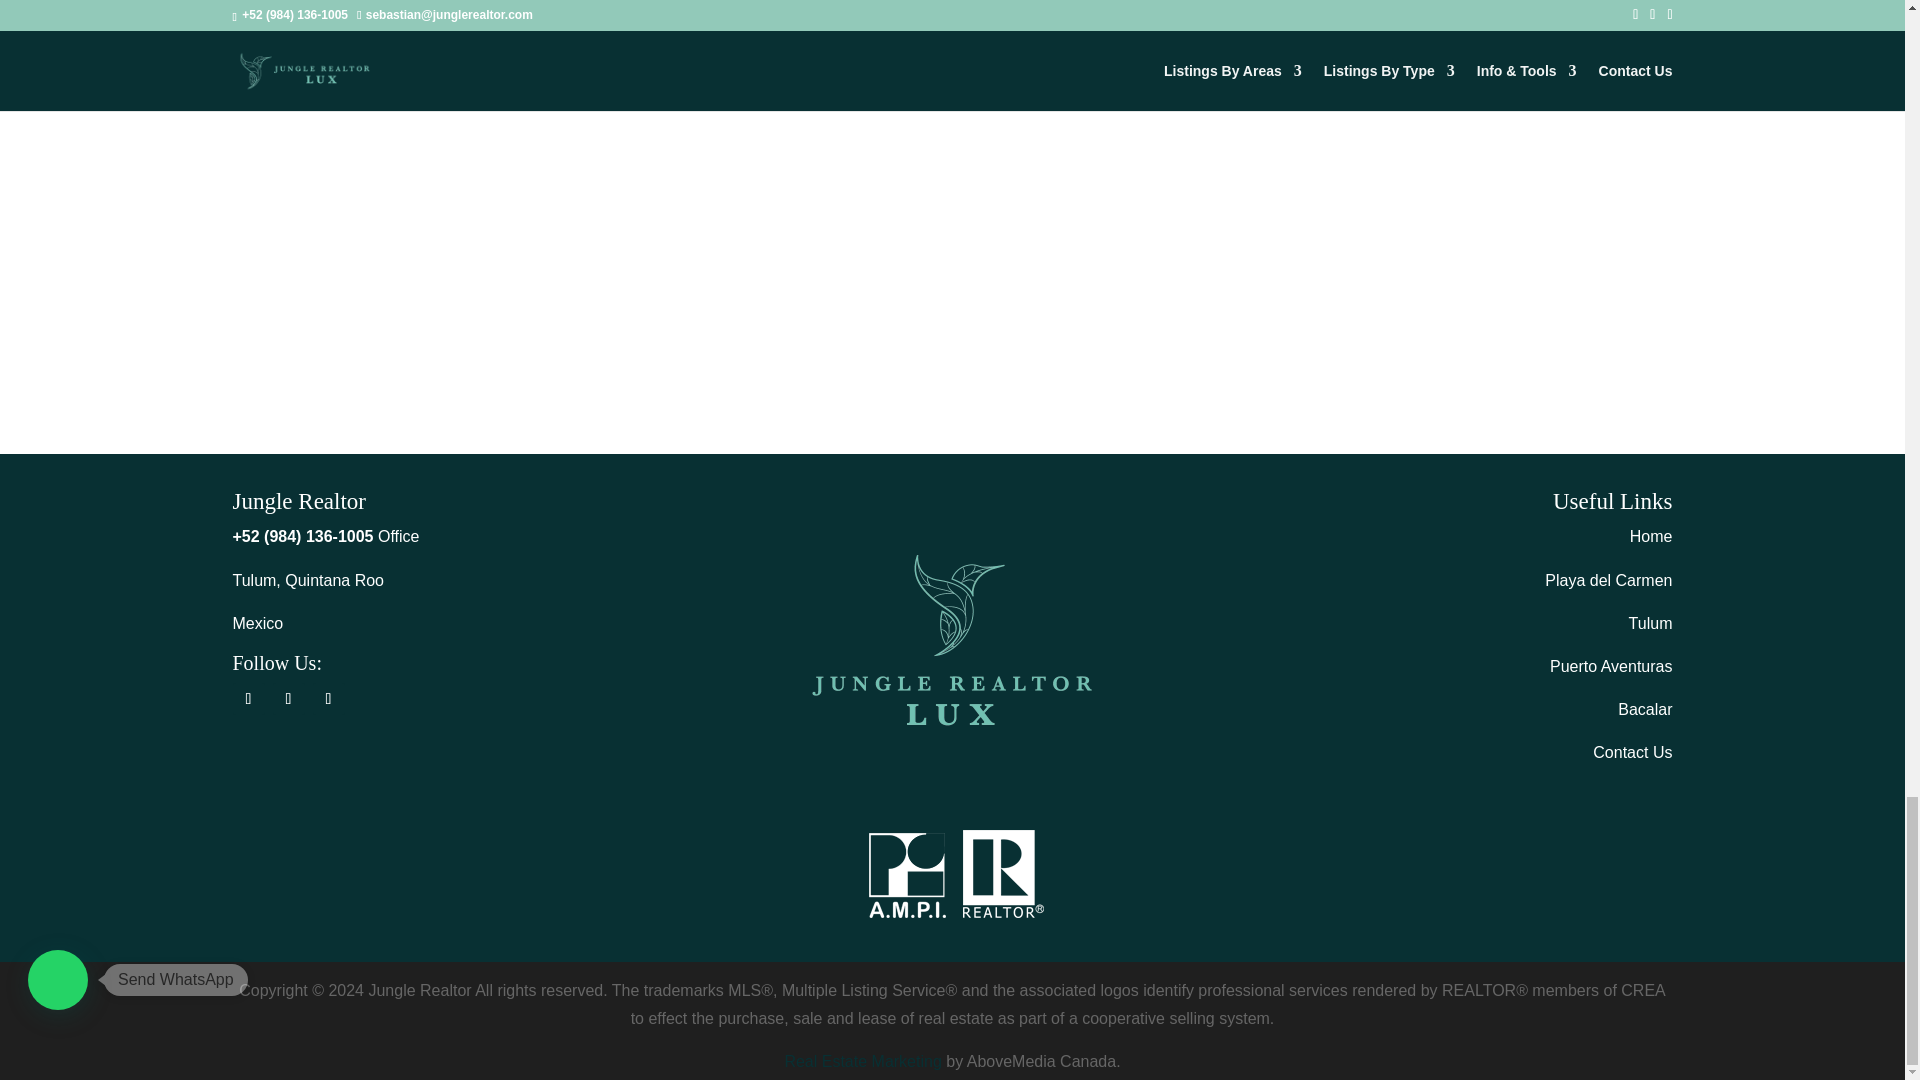  What do you see at coordinates (1632, 752) in the screenshot?
I see `Contact Us` at bounding box center [1632, 752].